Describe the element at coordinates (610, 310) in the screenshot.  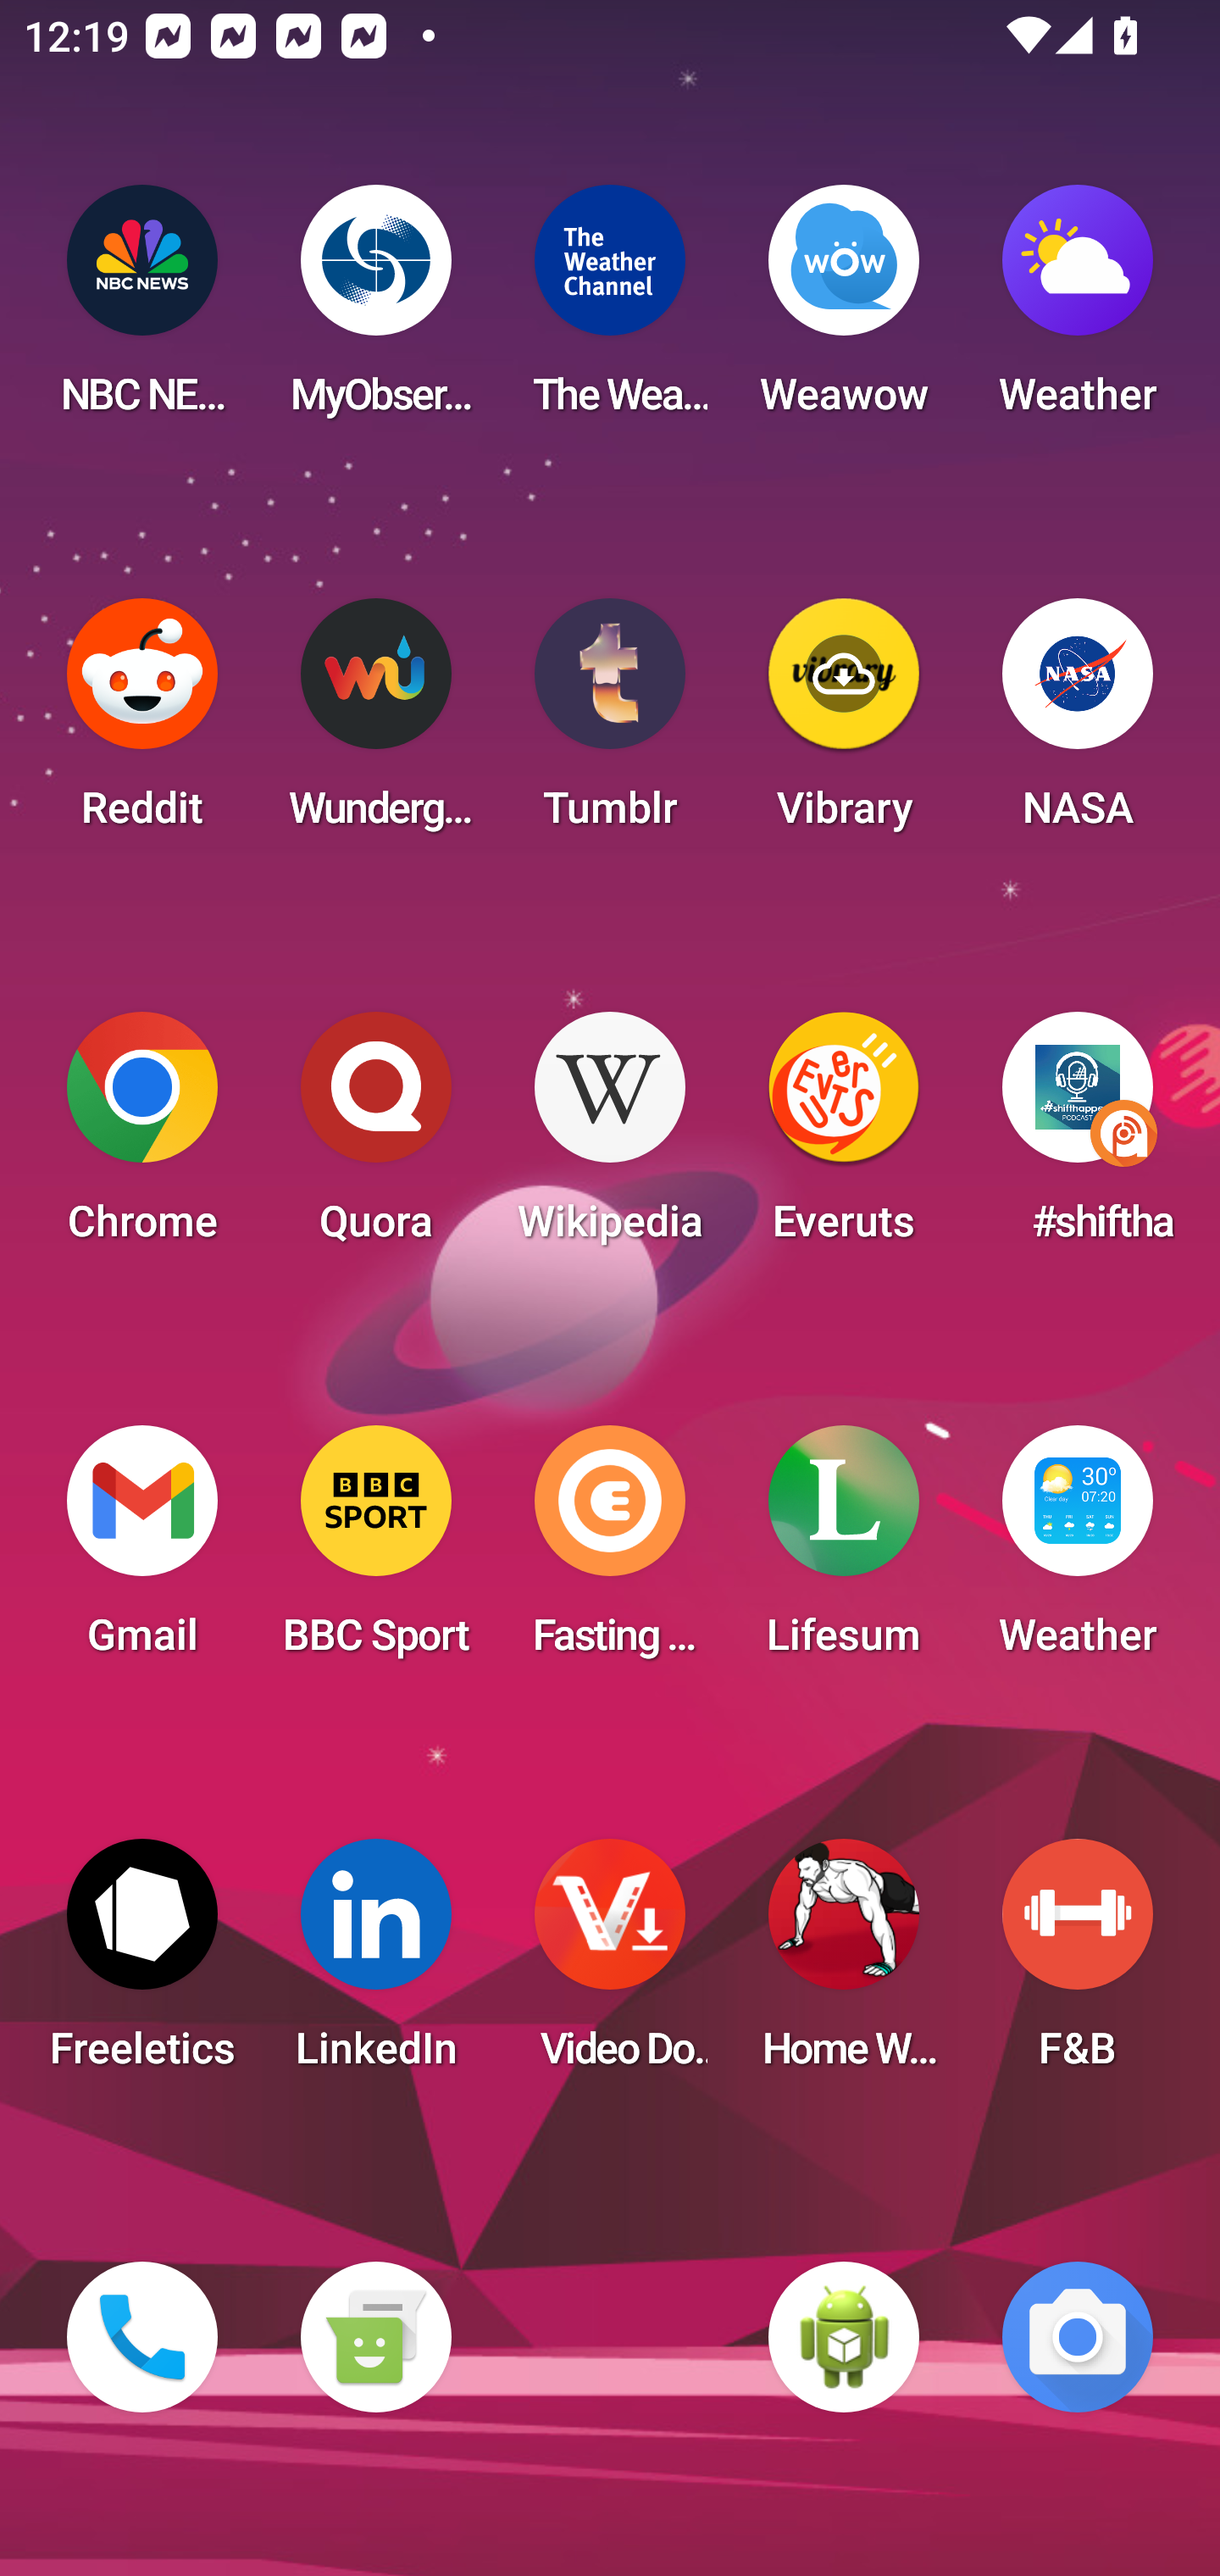
I see `The Weather Channel` at that location.